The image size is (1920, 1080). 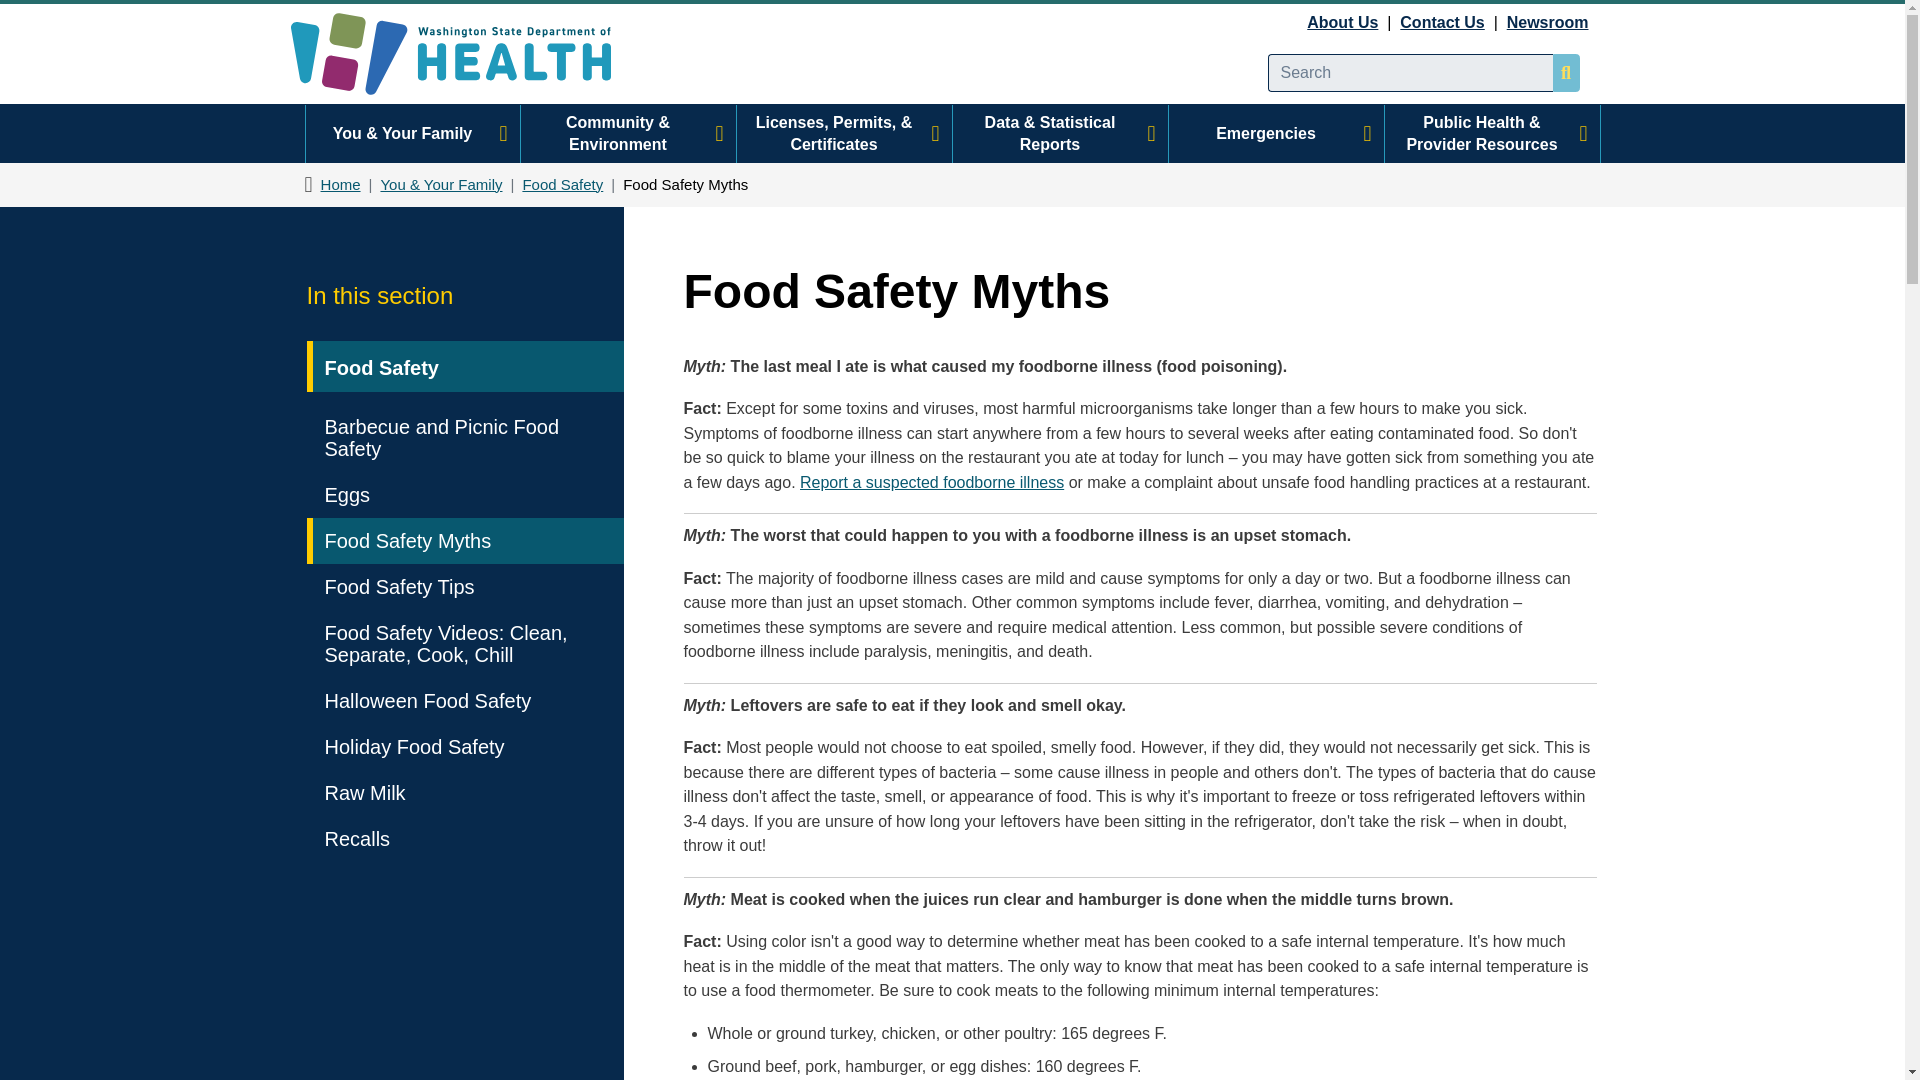 What do you see at coordinates (467, 54) in the screenshot?
I see `Home` at bounding box center [467, 54].